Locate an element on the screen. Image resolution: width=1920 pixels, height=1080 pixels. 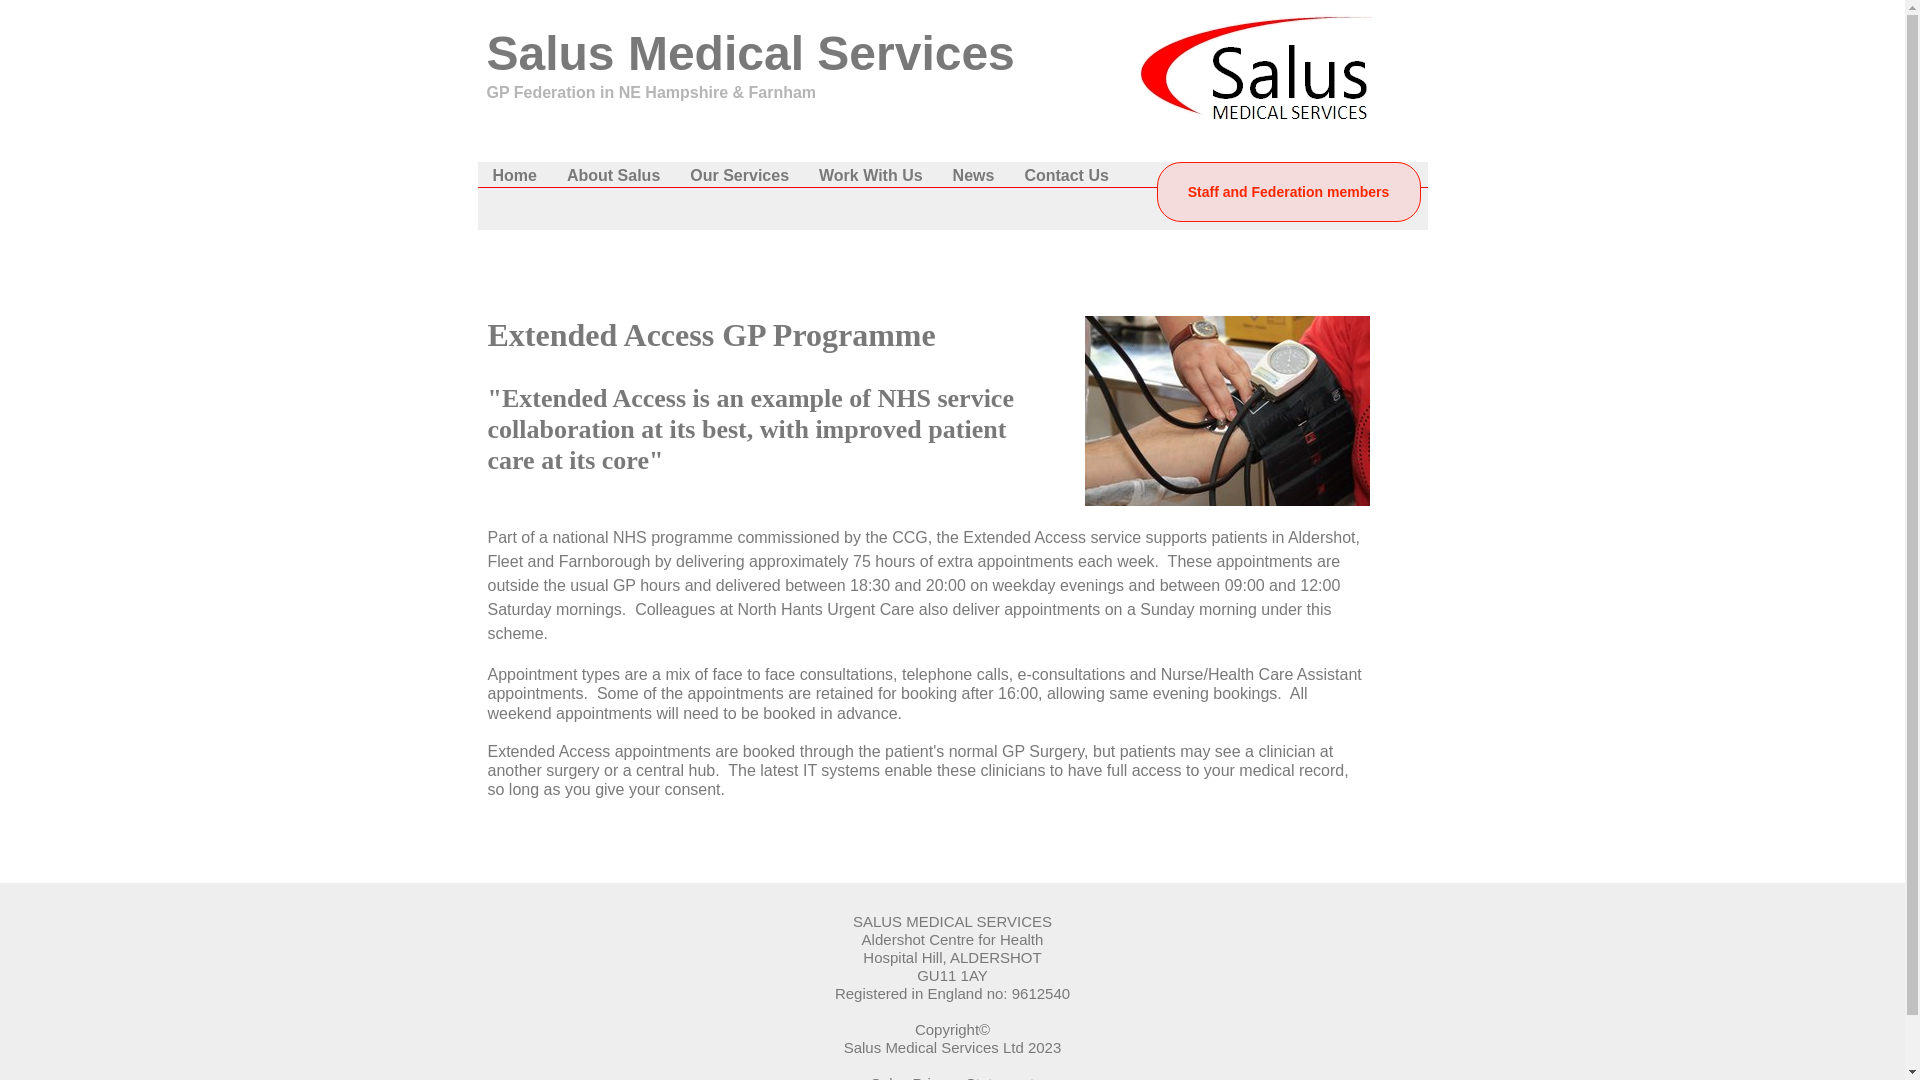
News is located at coordinates (974, 176).